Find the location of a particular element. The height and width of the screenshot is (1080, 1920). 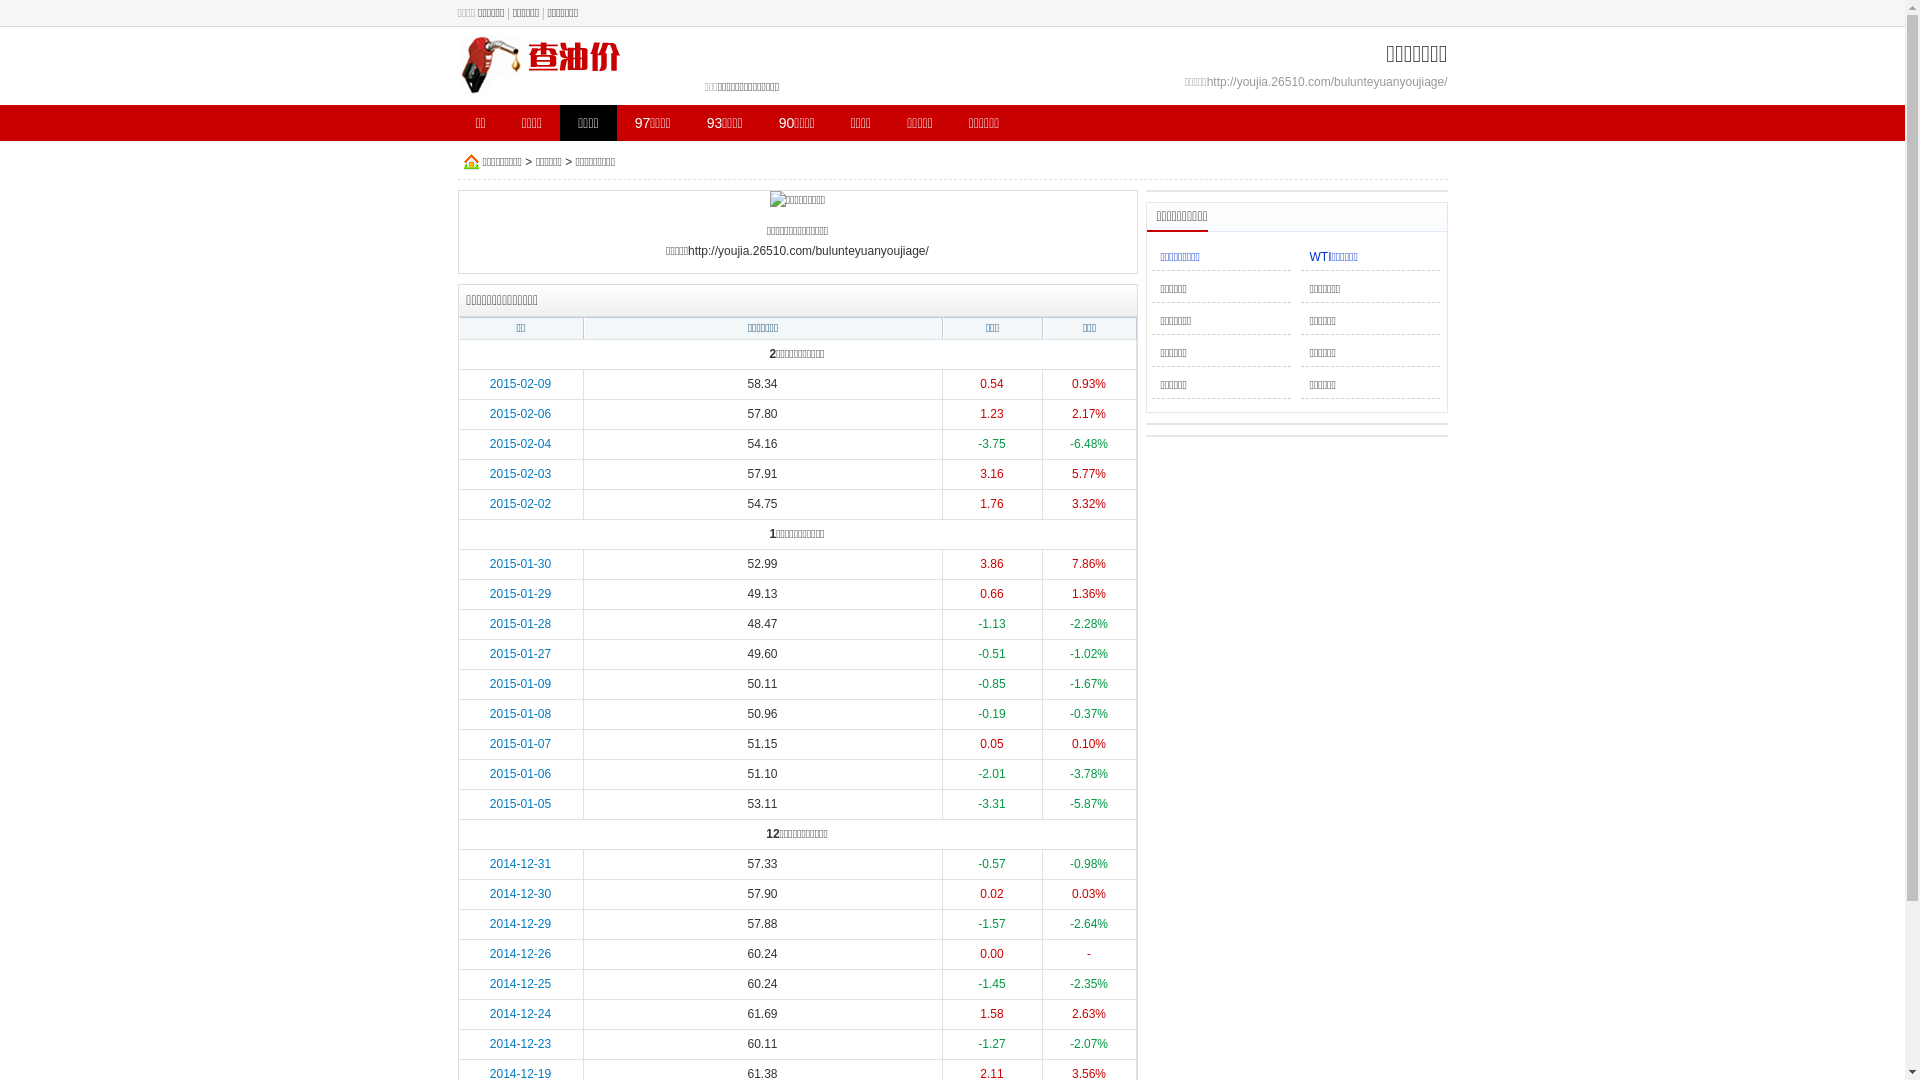

2014-12-23 is located at coordinates (520, 1044).